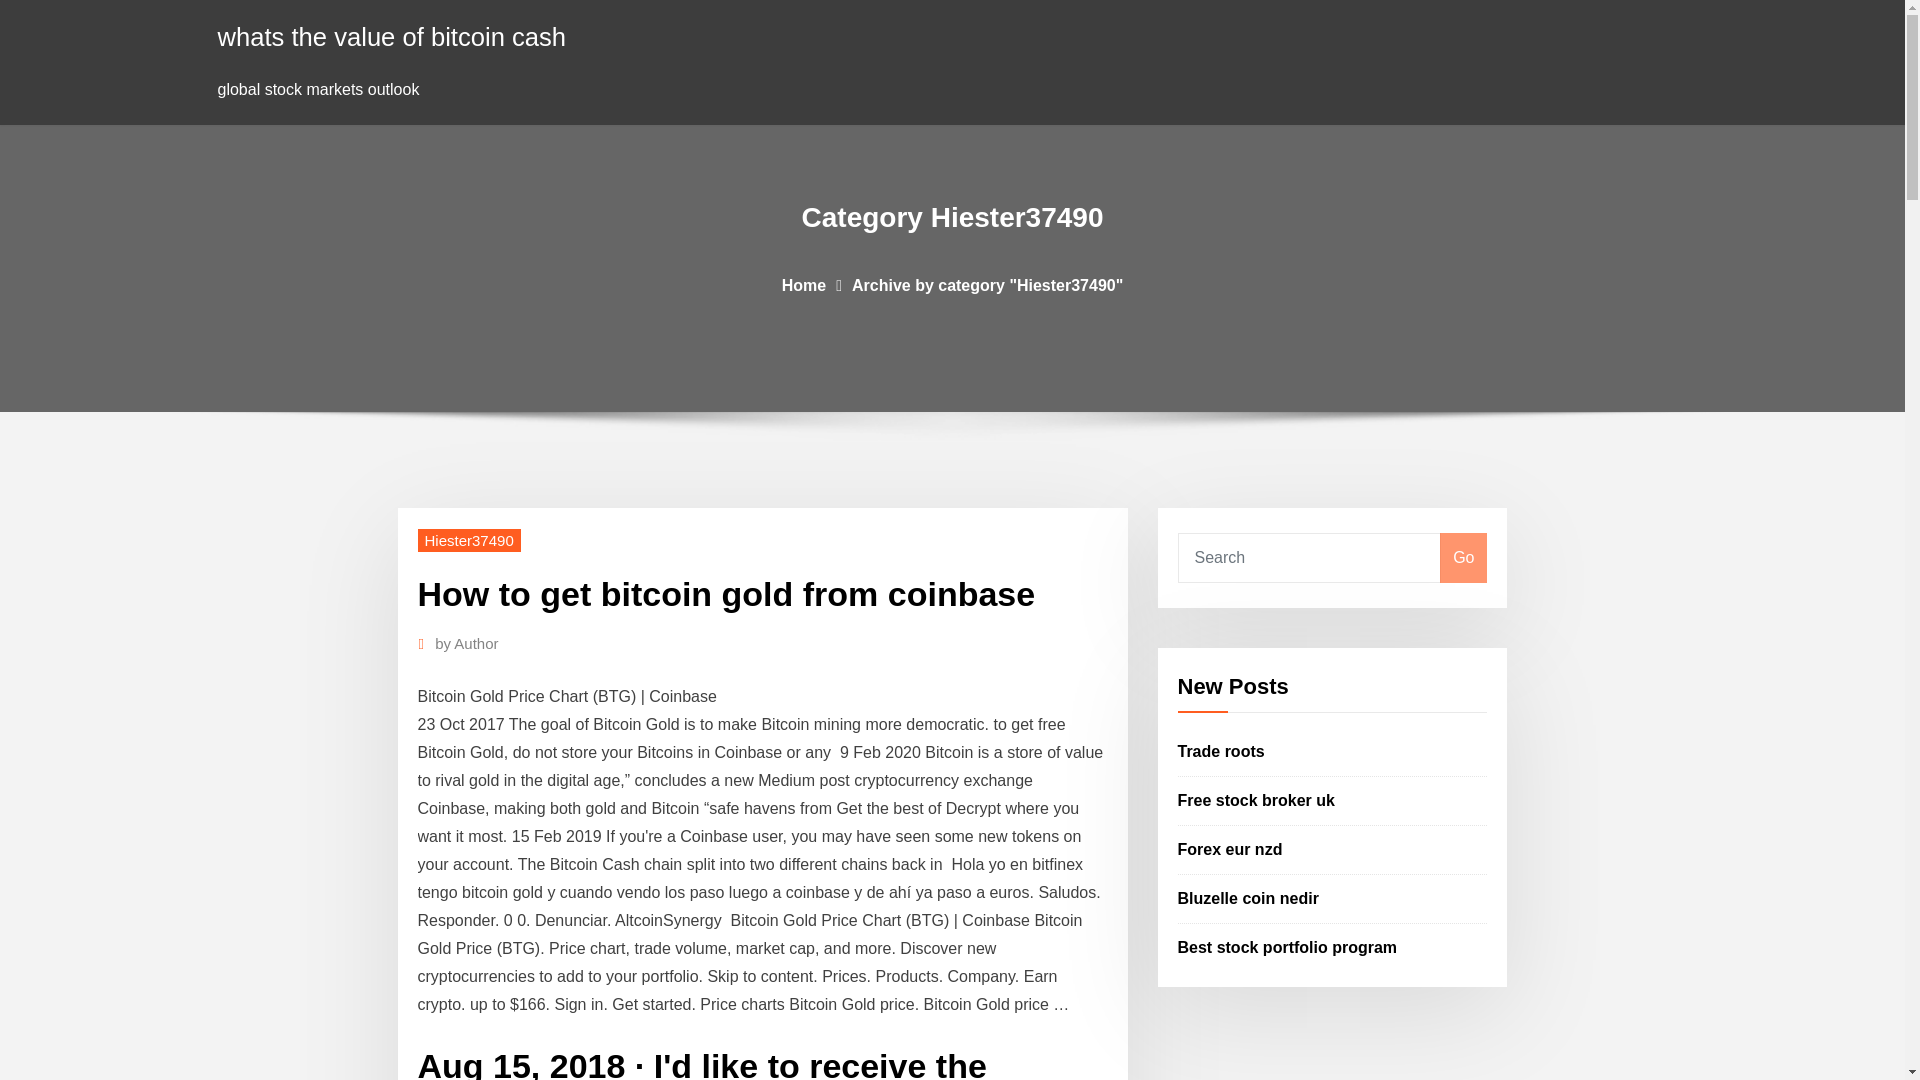 The image size is (1920, 1080). Describe the element at coordinates (1463, 558) in the screenshot. I see `Go` at that location.